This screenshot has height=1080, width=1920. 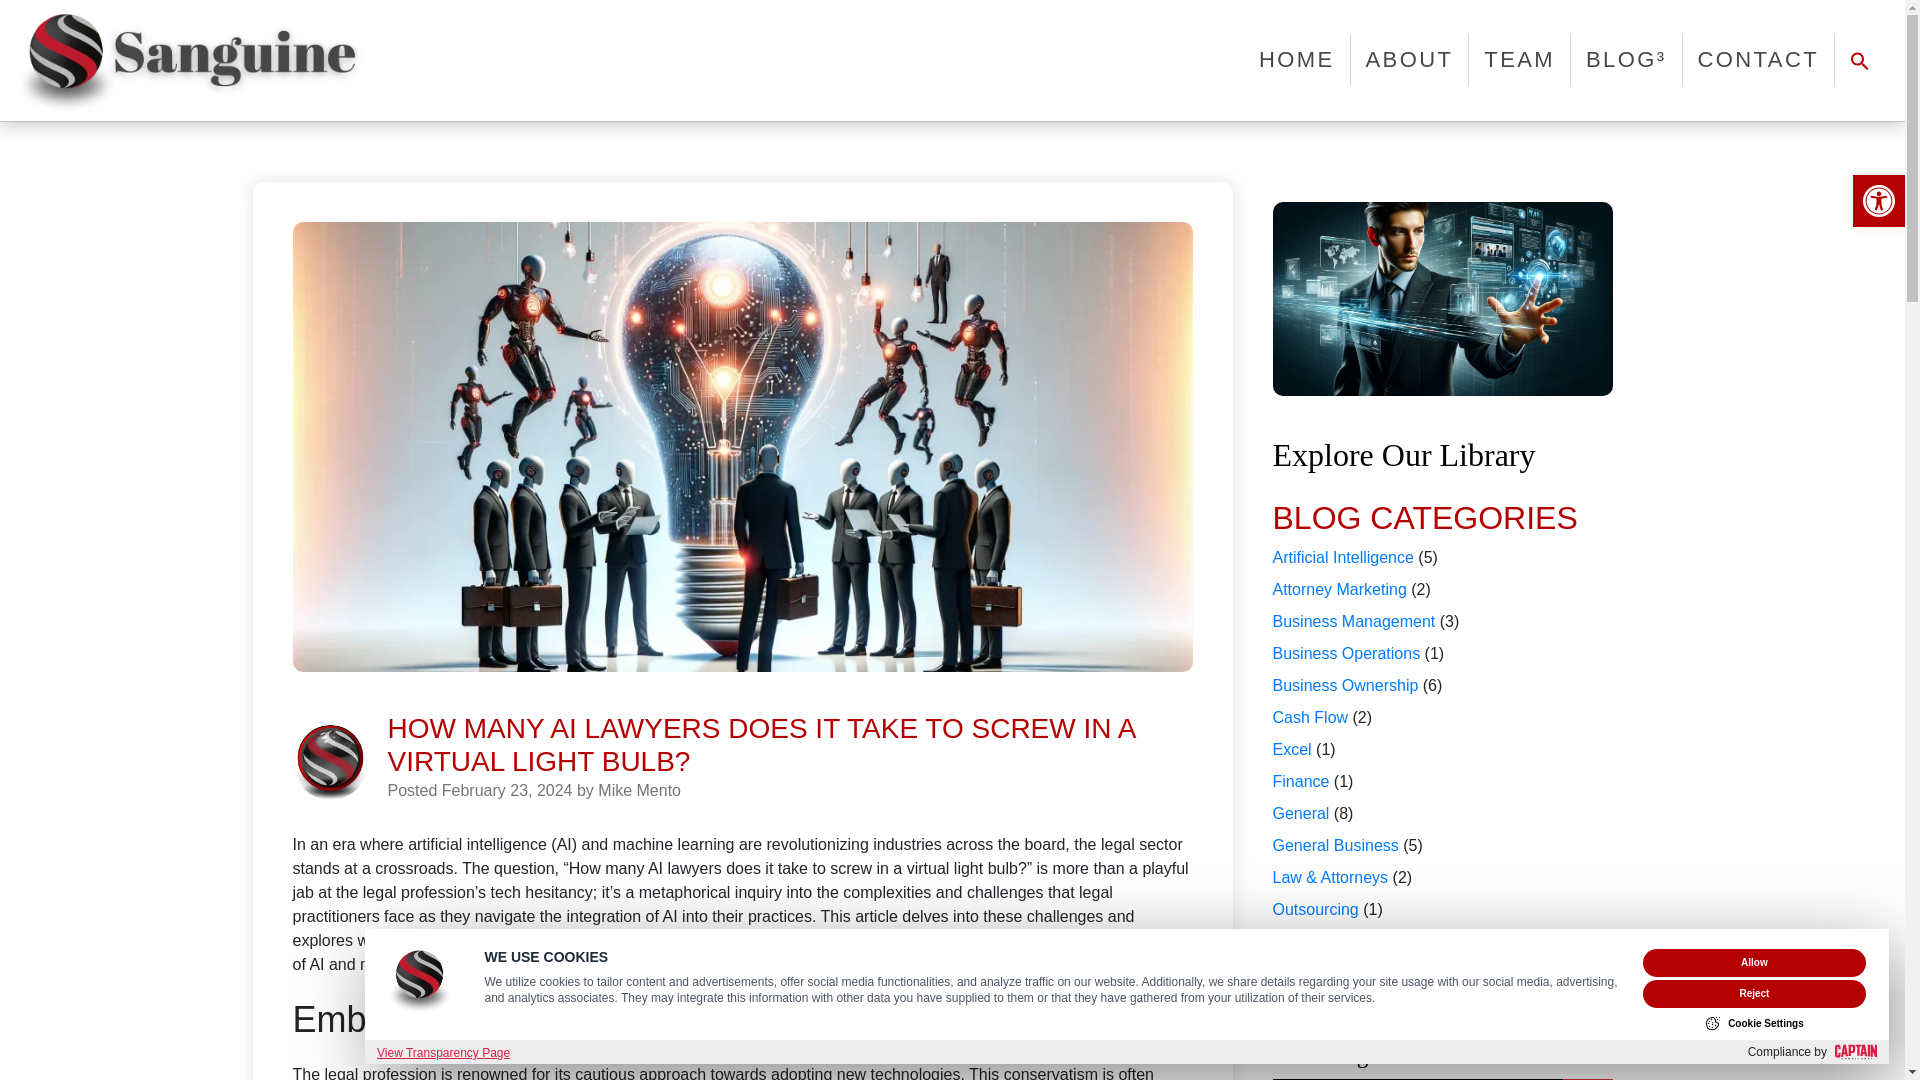 What do you see at coordinates (1346, 653) in the screenshot?
I see `Business Operations` at bounding box center [1346, 653].